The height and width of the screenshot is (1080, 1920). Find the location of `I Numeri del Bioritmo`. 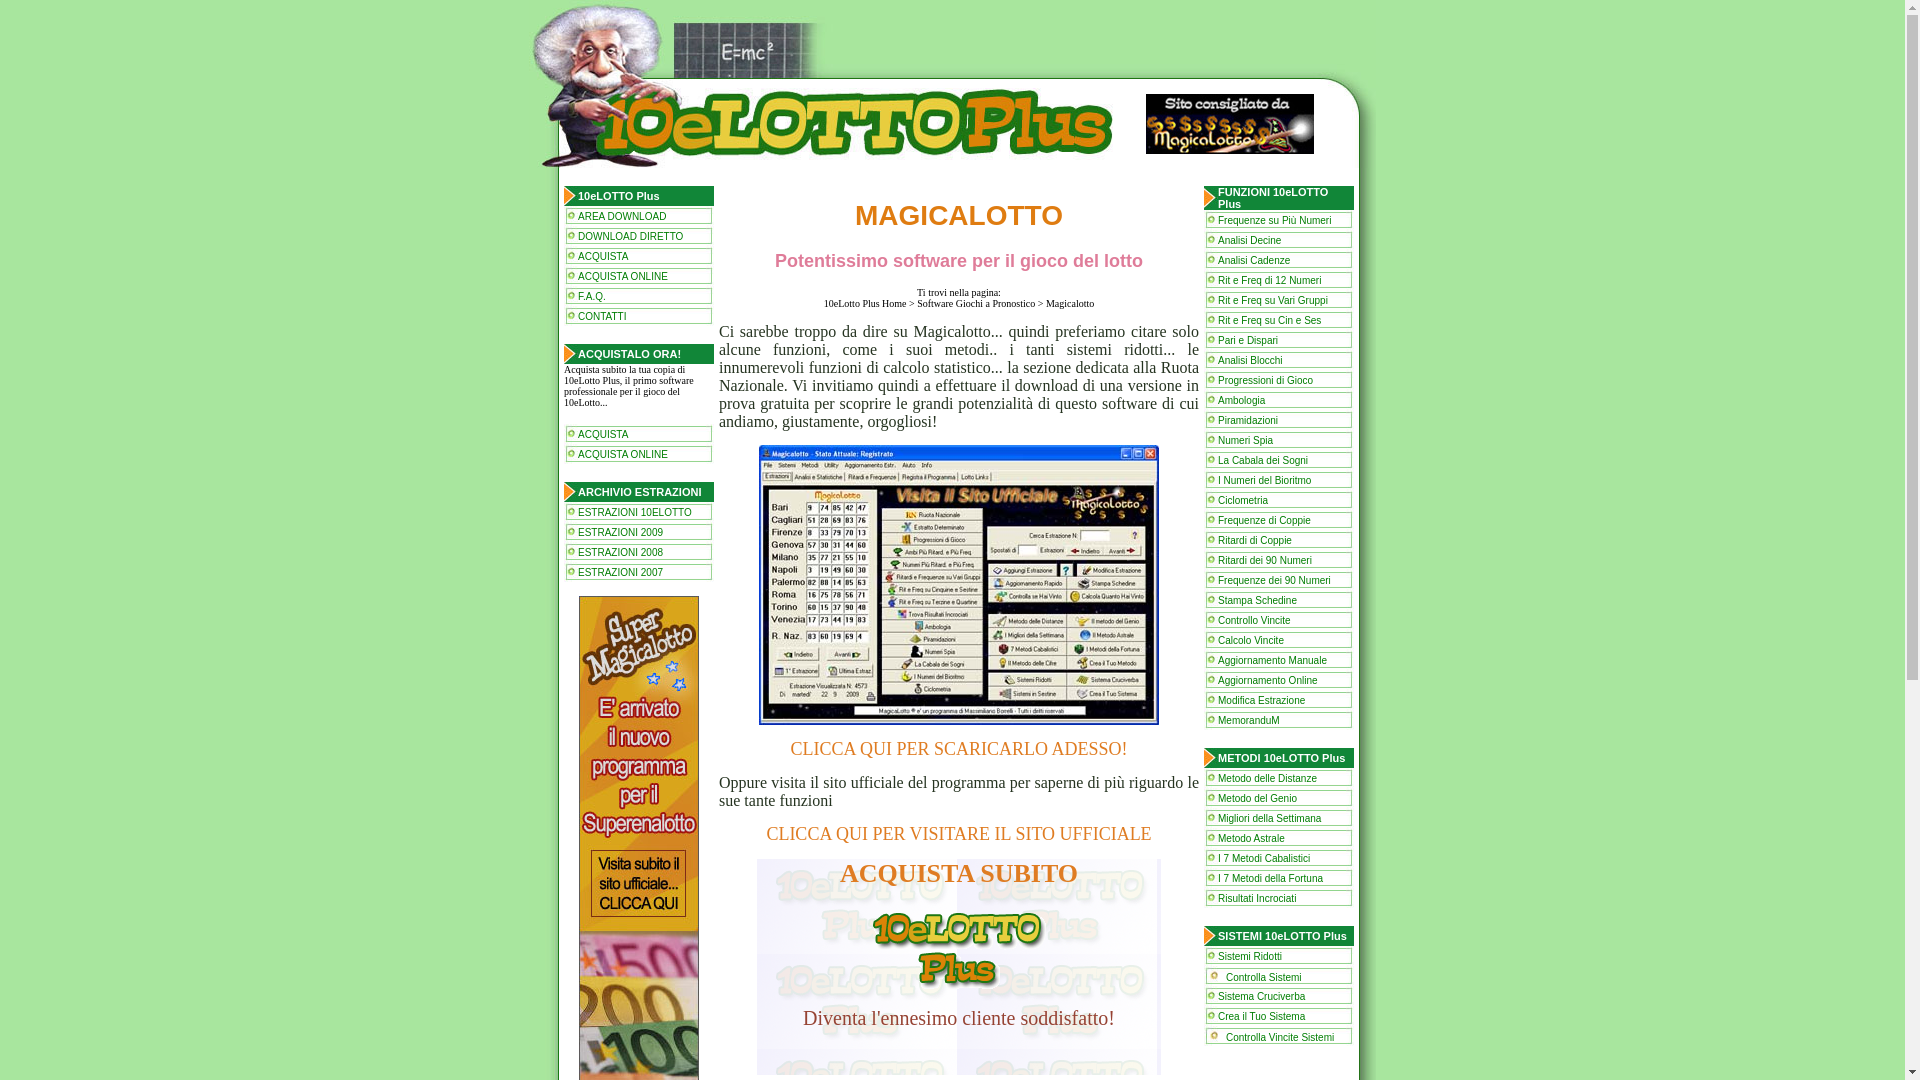

I Numeri del Bioritmo is located at coordinates (1264, 480).